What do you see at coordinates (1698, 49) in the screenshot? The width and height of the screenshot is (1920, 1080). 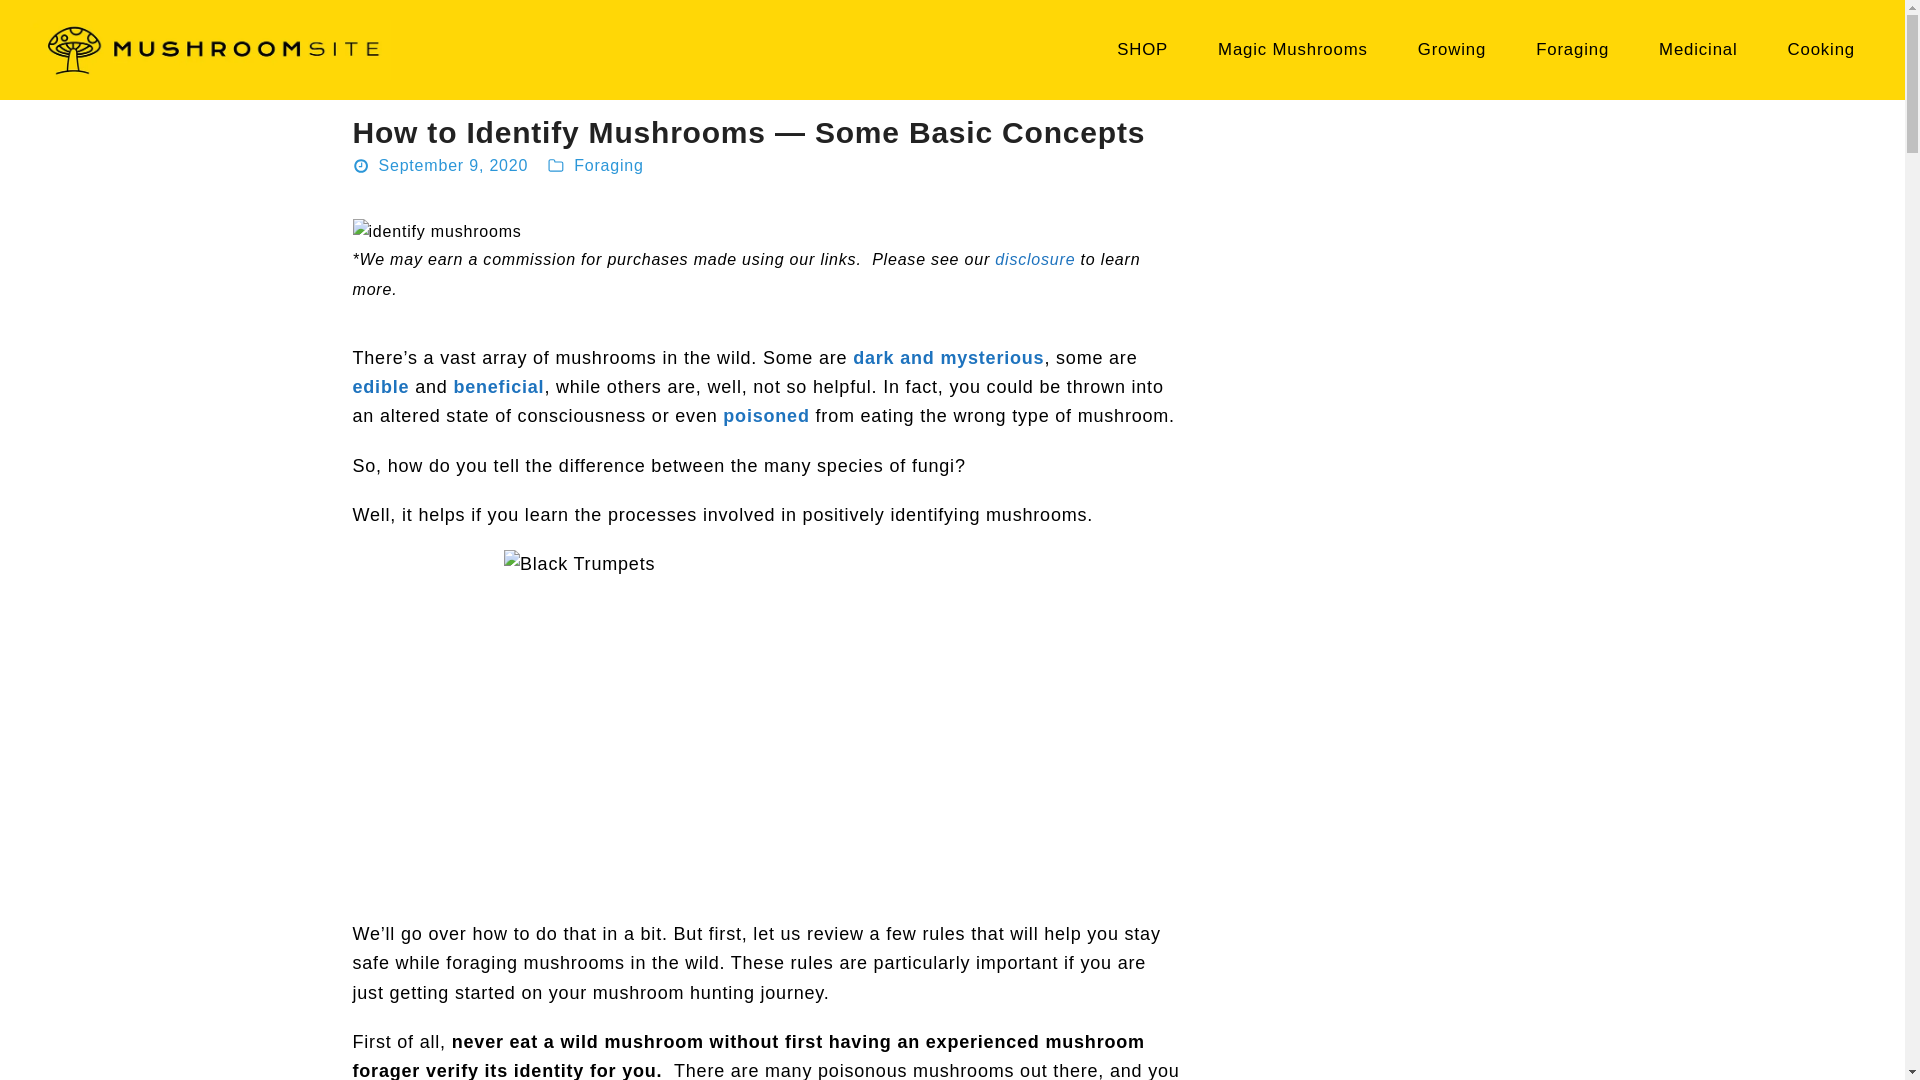 I see `Medicinal` at bounding box center [1698, 49].